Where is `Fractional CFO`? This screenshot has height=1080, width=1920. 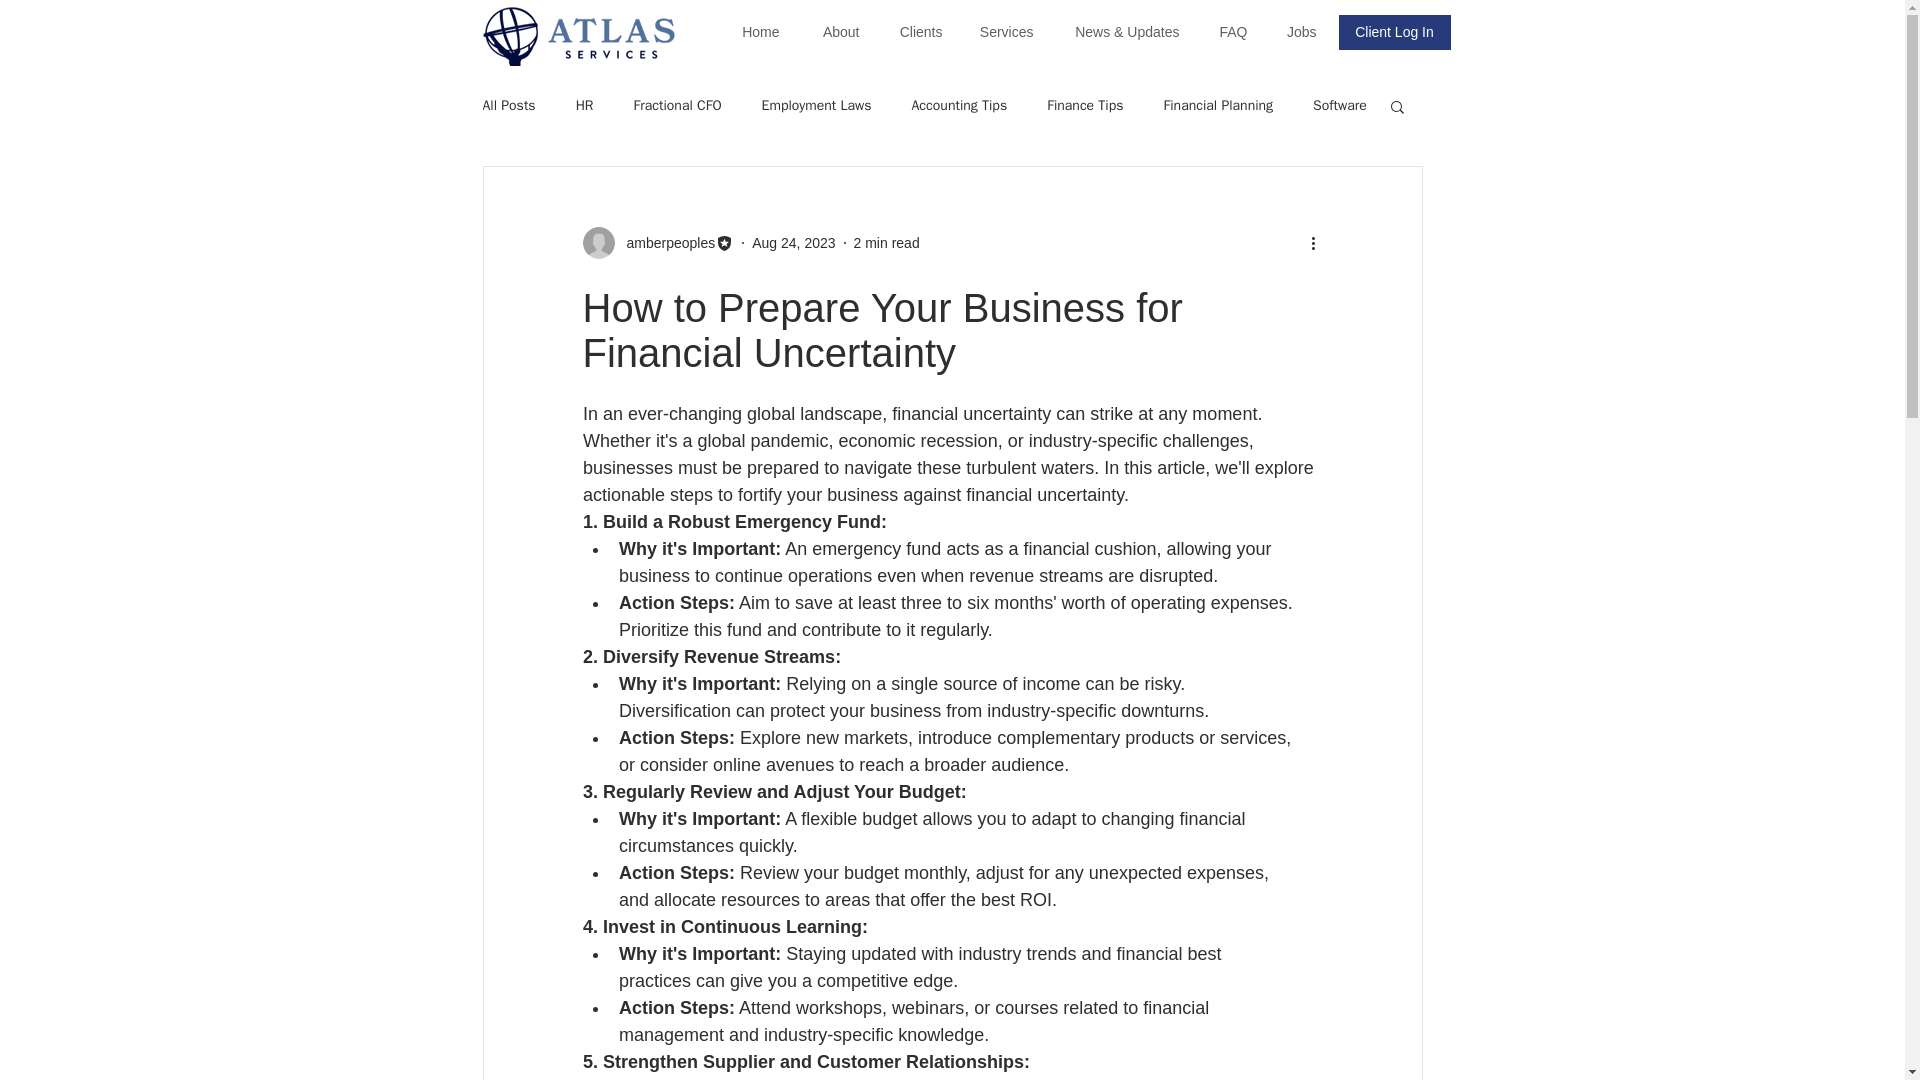
Fractional CFO is located at coordinates (677, 106).